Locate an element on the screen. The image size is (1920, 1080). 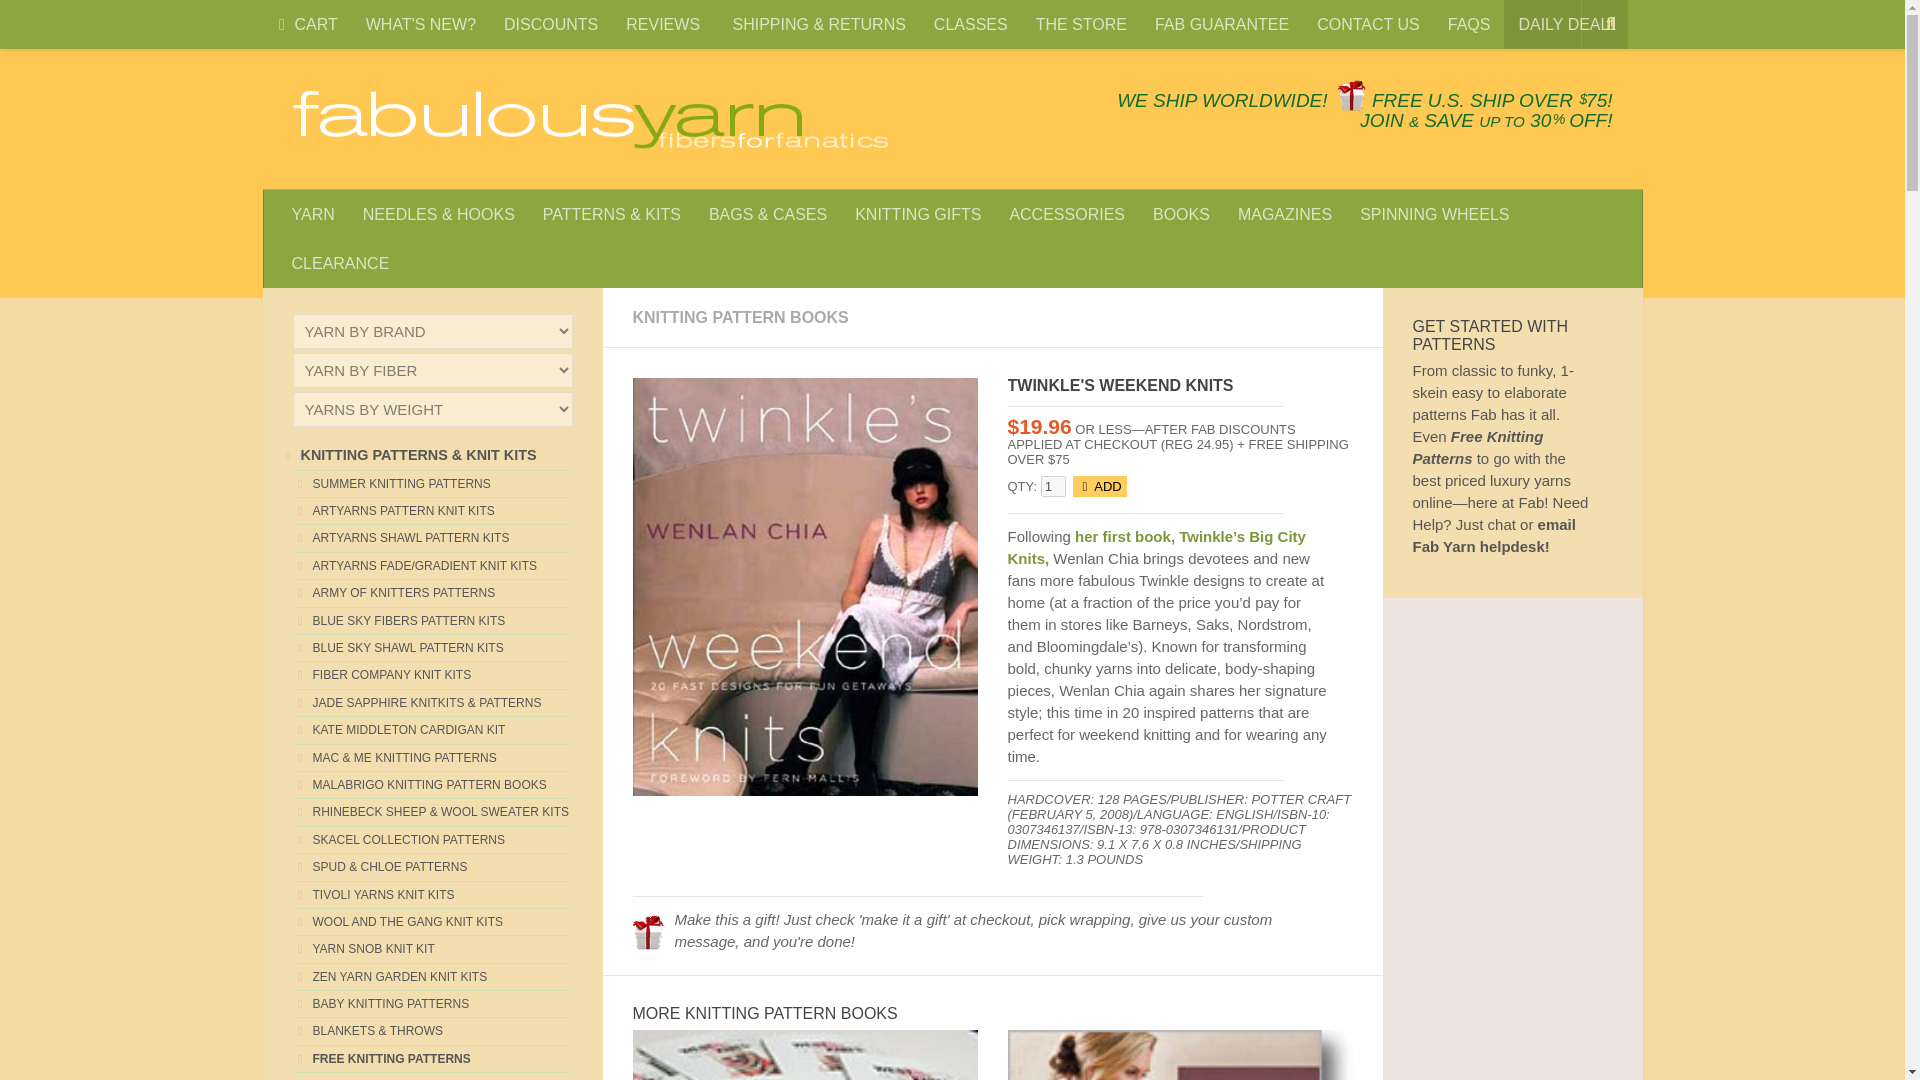
KNITTING PATTERN BOOKS is located at coordinates (740, 317).